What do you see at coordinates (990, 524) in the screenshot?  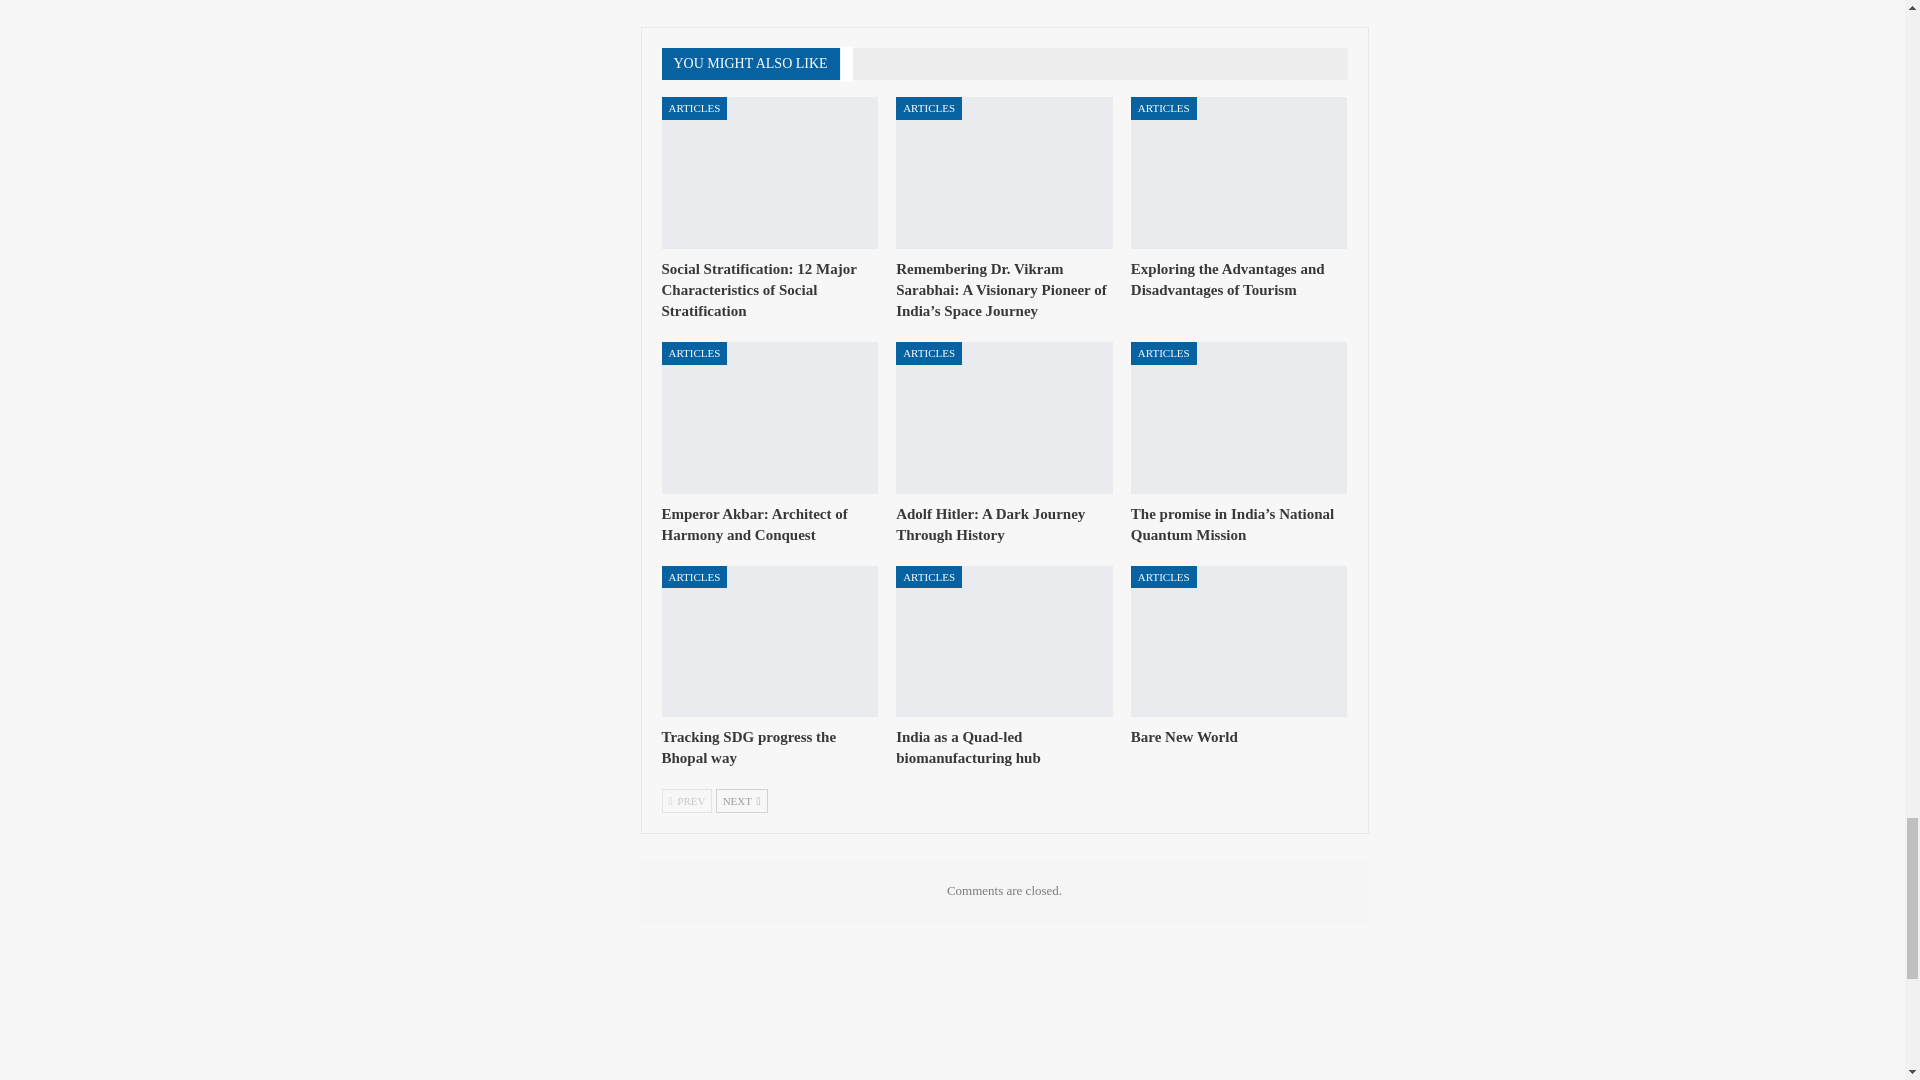 I see `Adolf Hitler: A Dark Journey Through History` at bounding box center [990, 524].